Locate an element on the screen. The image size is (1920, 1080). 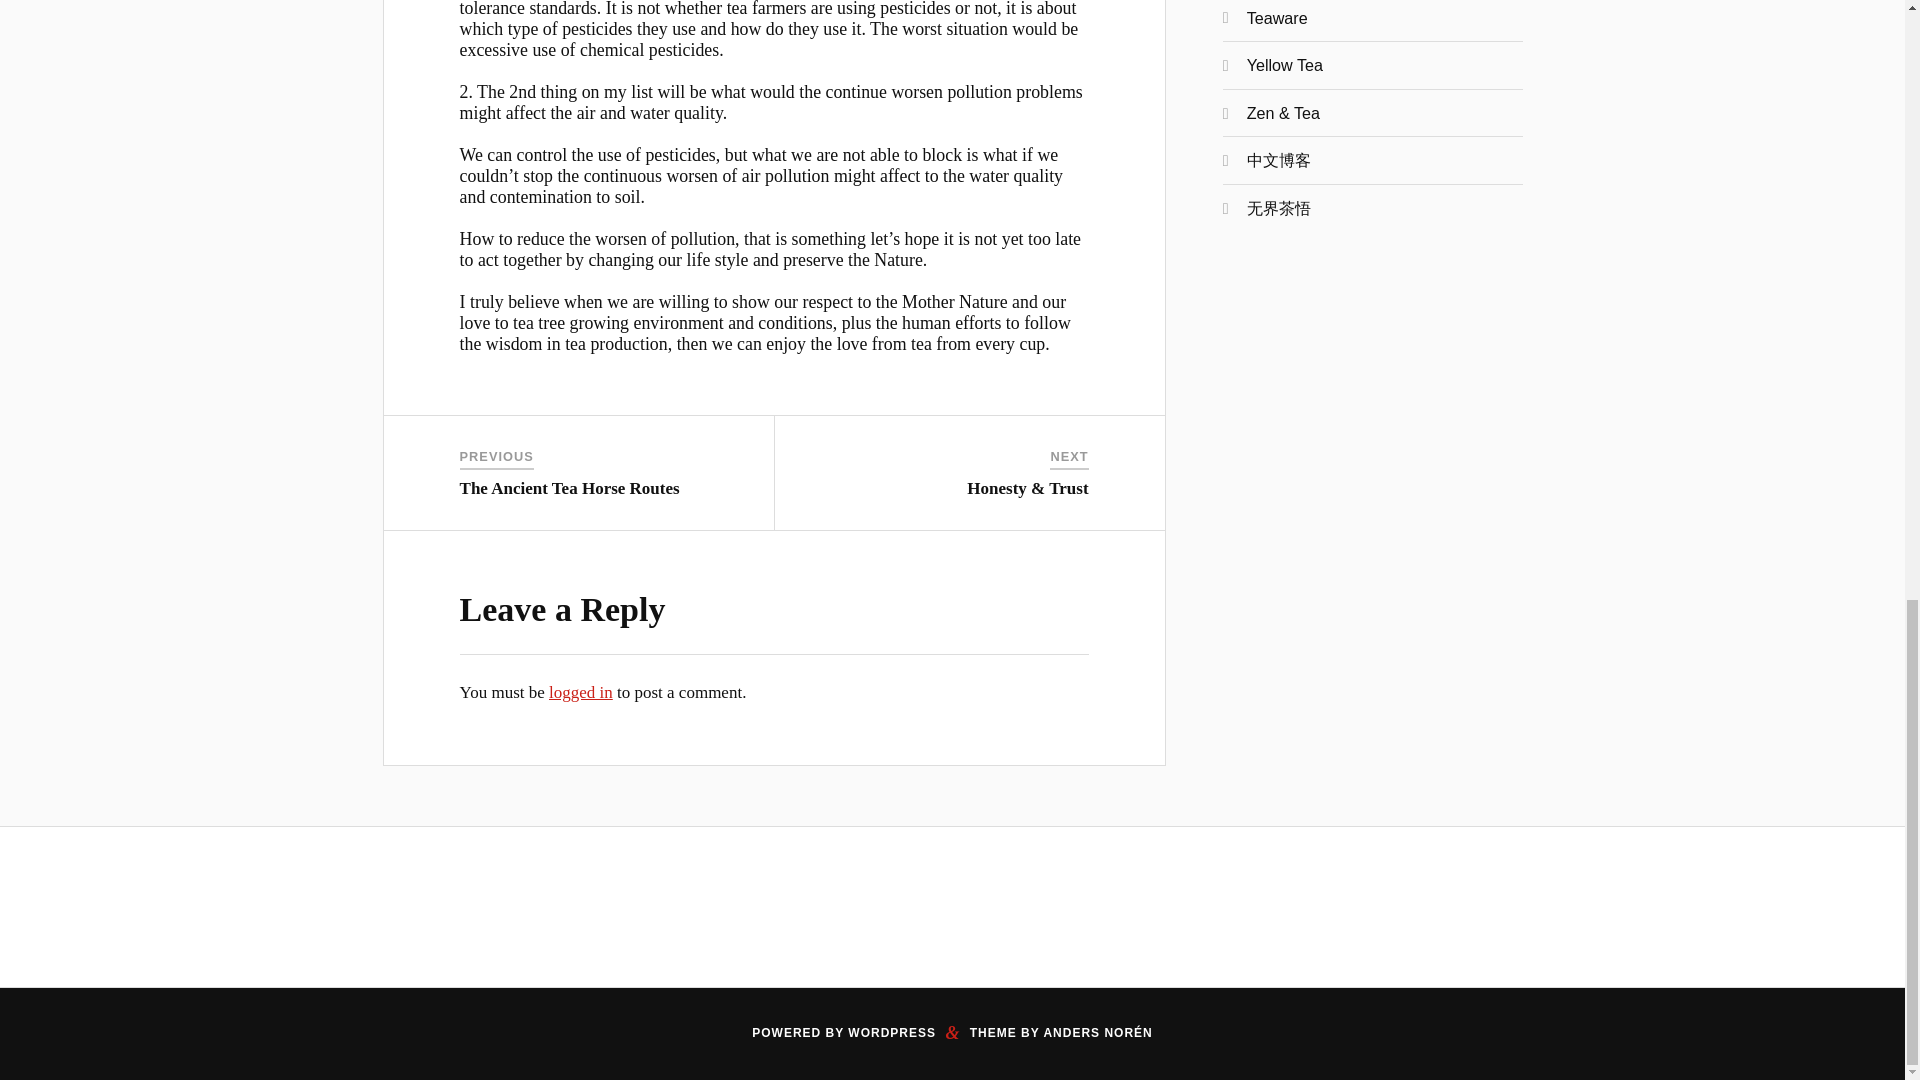
The Ancient Tea Horse Routes is located at coordinates (570, 488).